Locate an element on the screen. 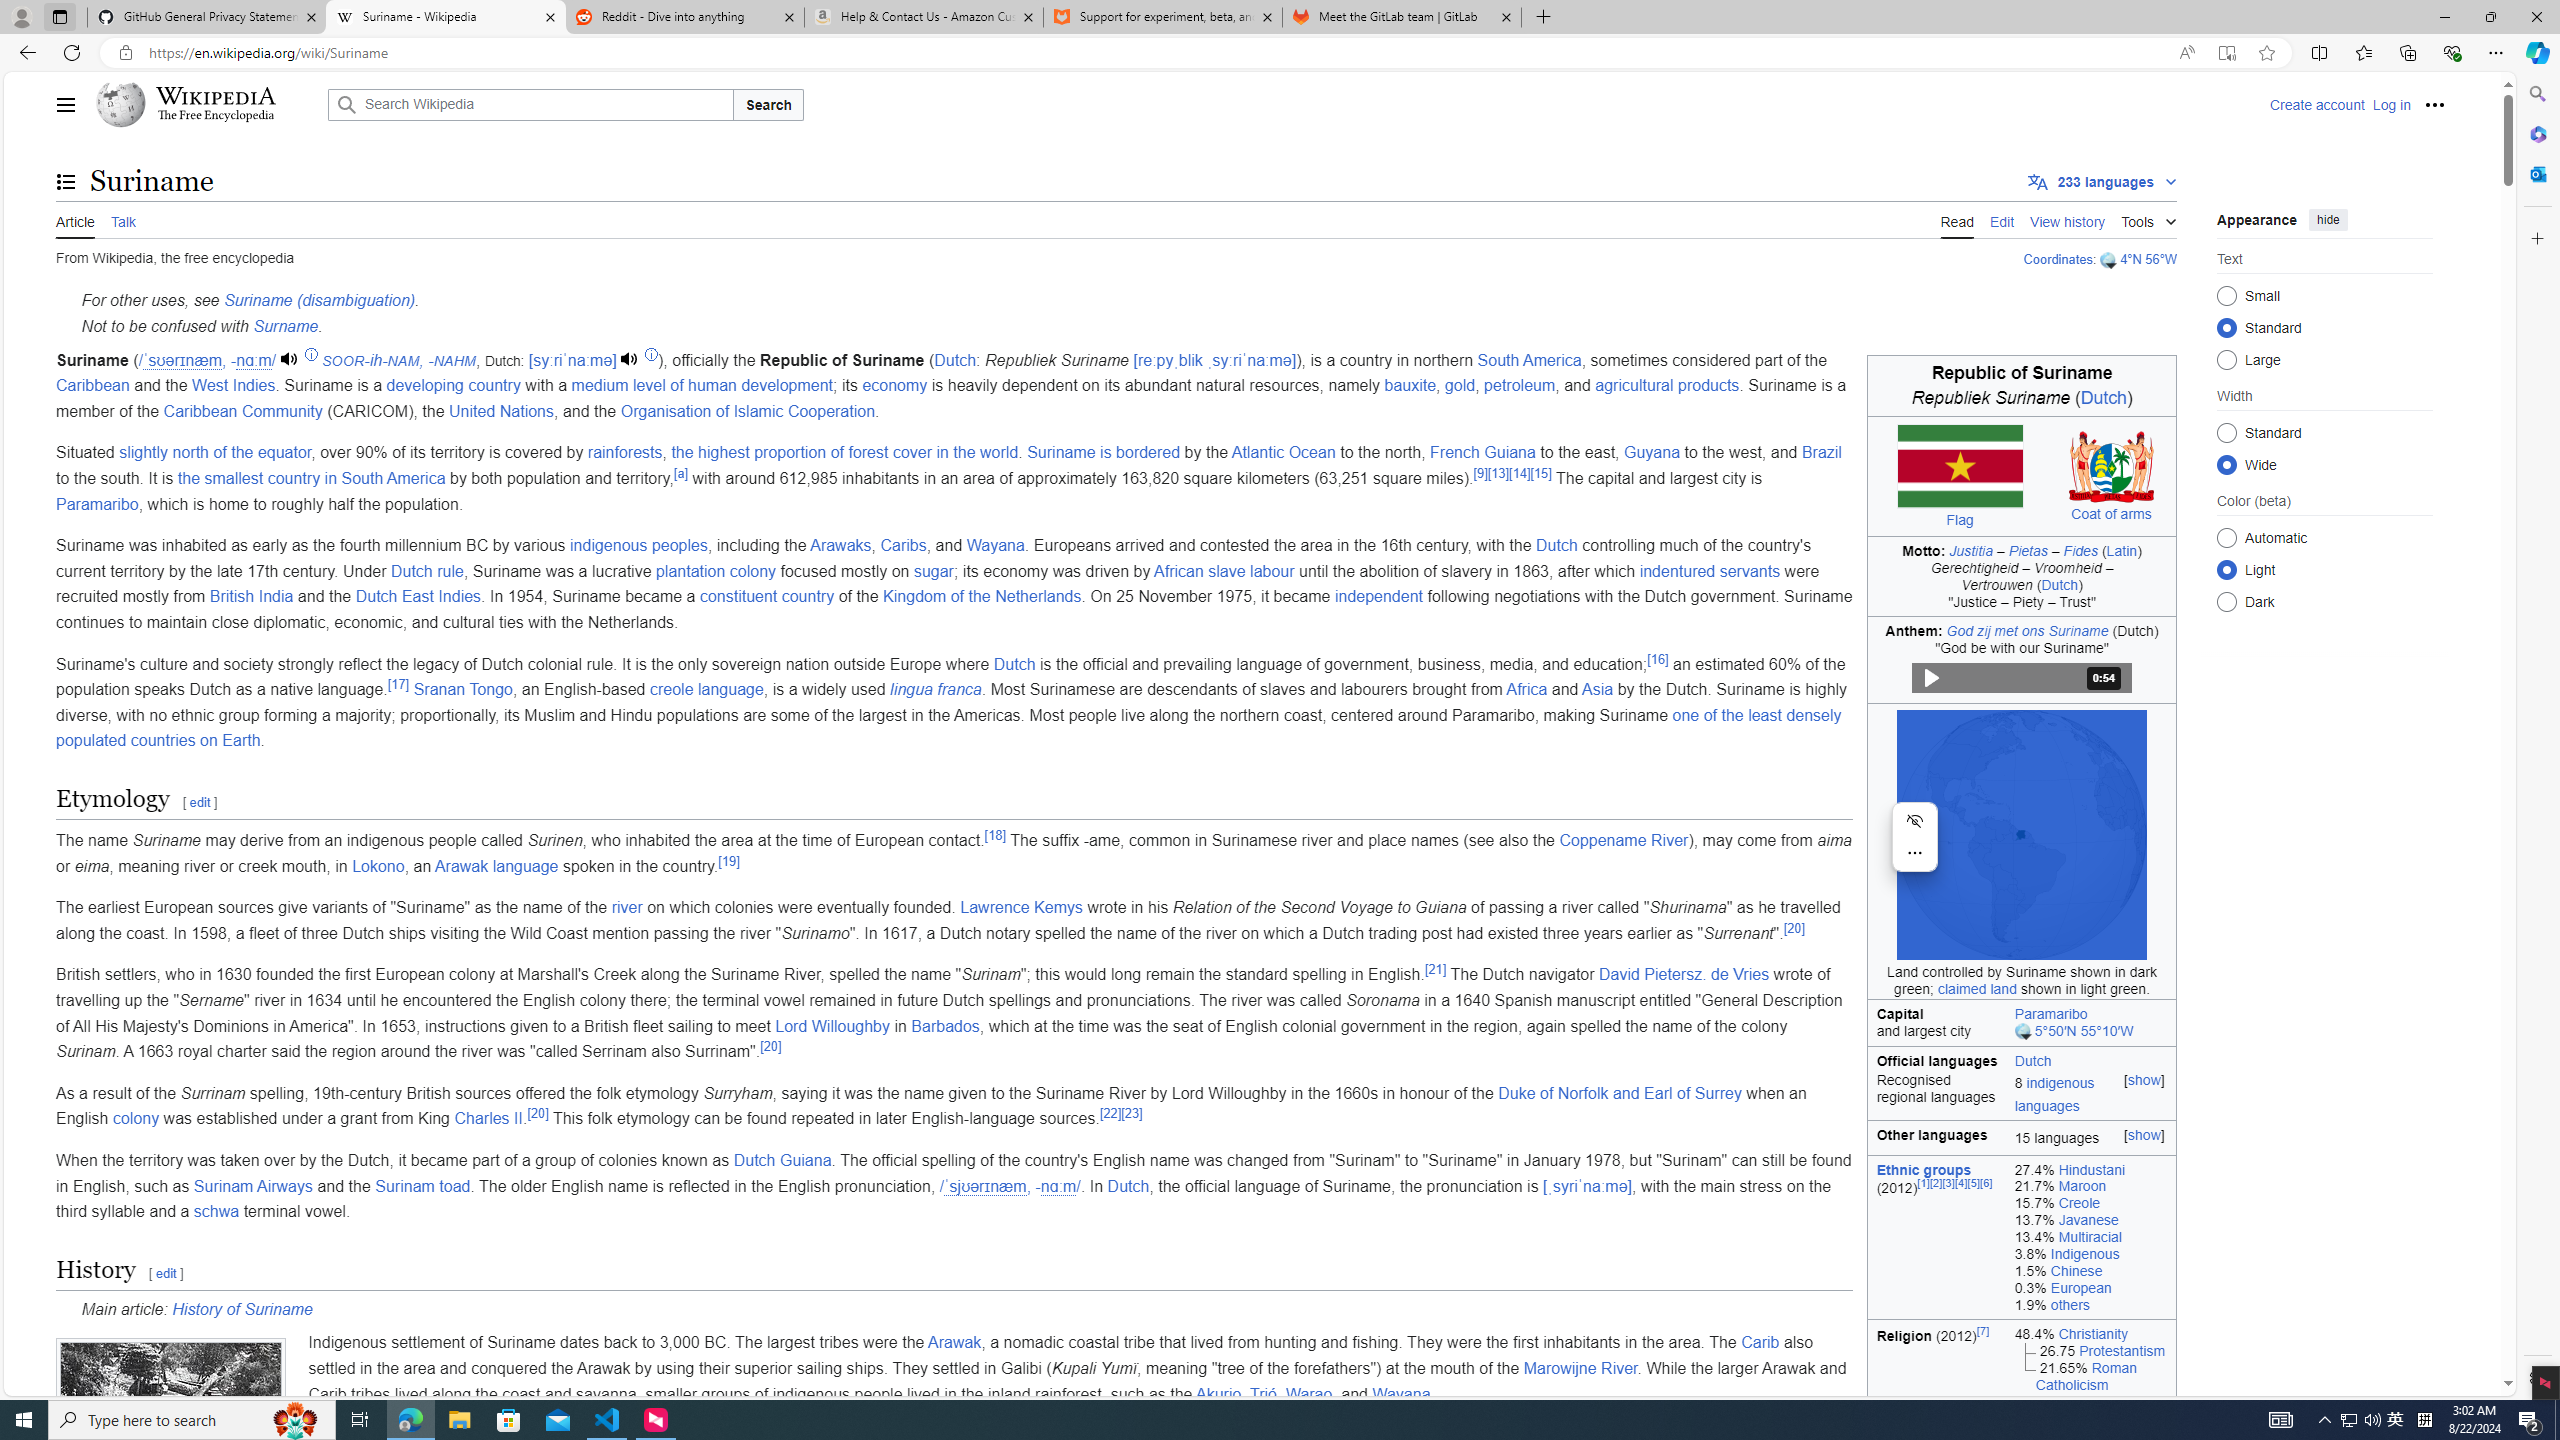  Charles II is located at coordinates (488, 1118).